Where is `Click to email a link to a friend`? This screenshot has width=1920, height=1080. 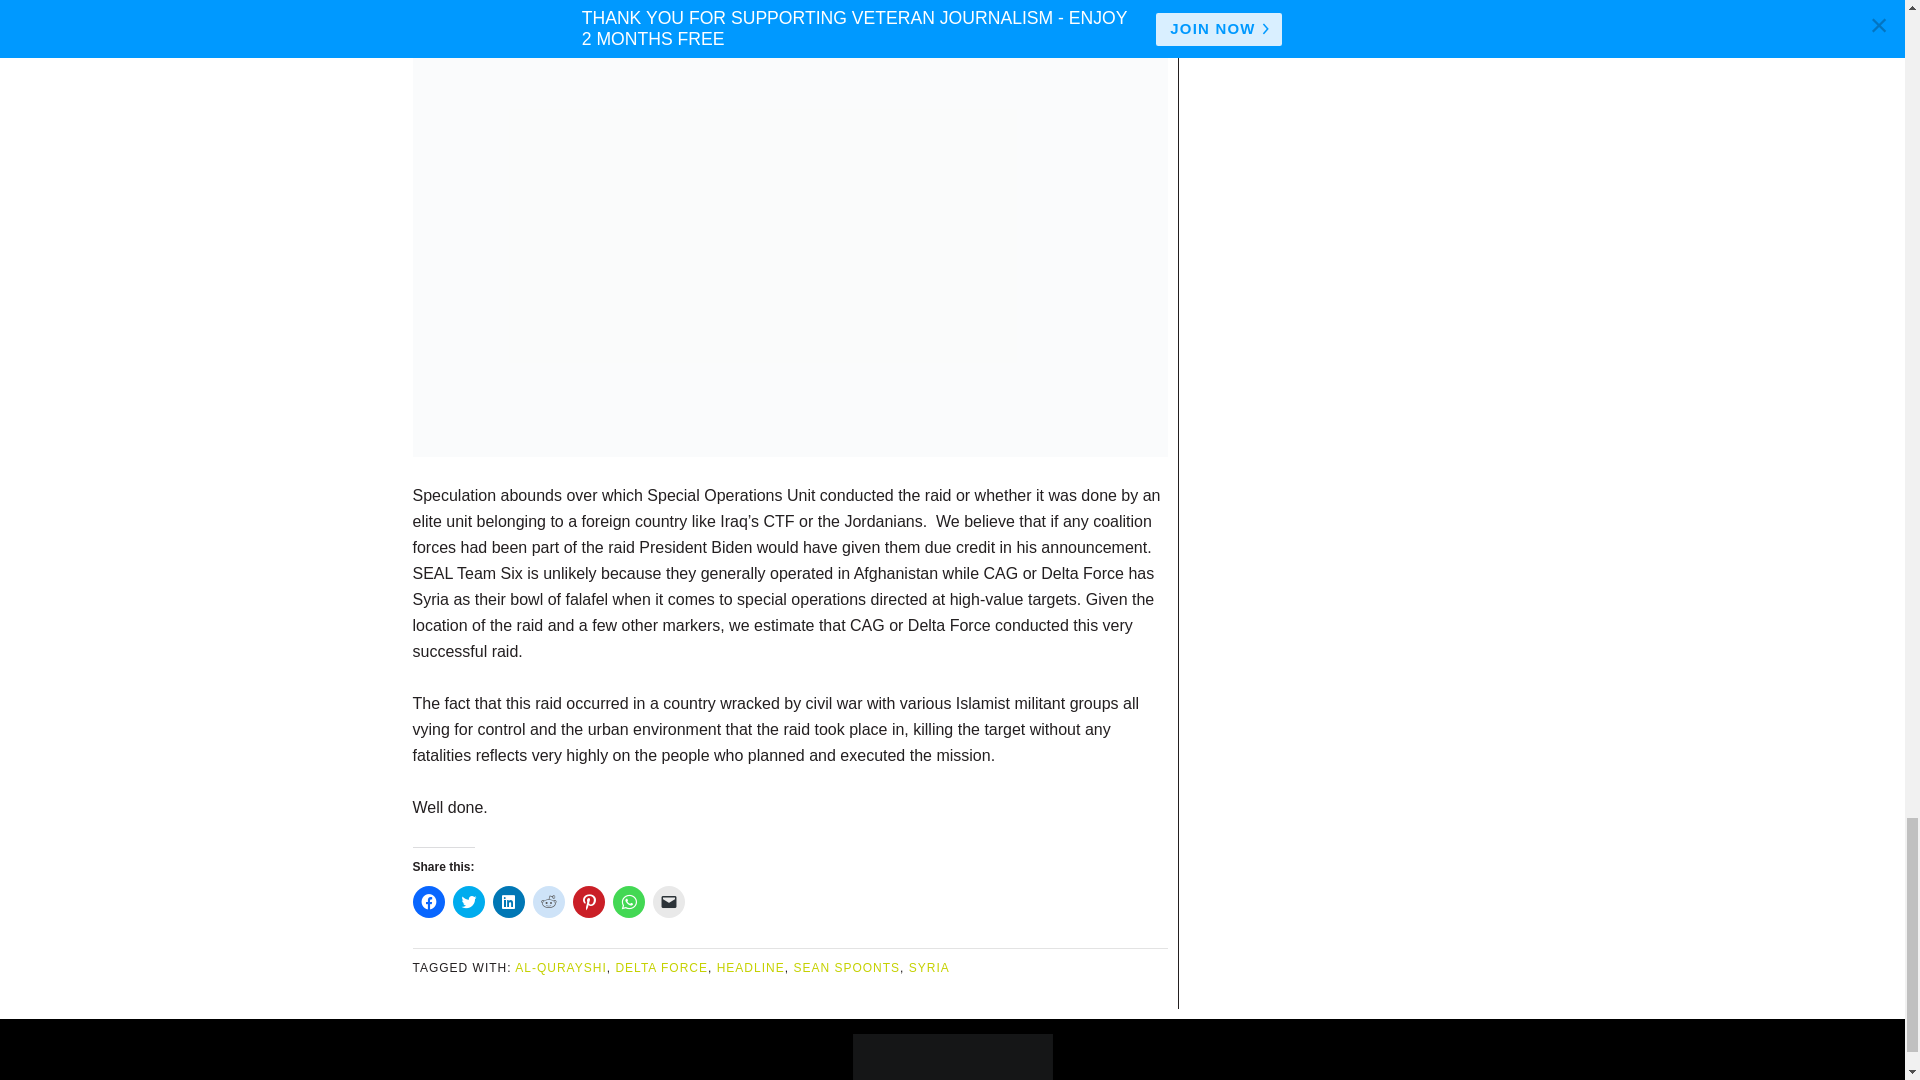 Click to email a link to a friend is located at coordinates (668, 902).